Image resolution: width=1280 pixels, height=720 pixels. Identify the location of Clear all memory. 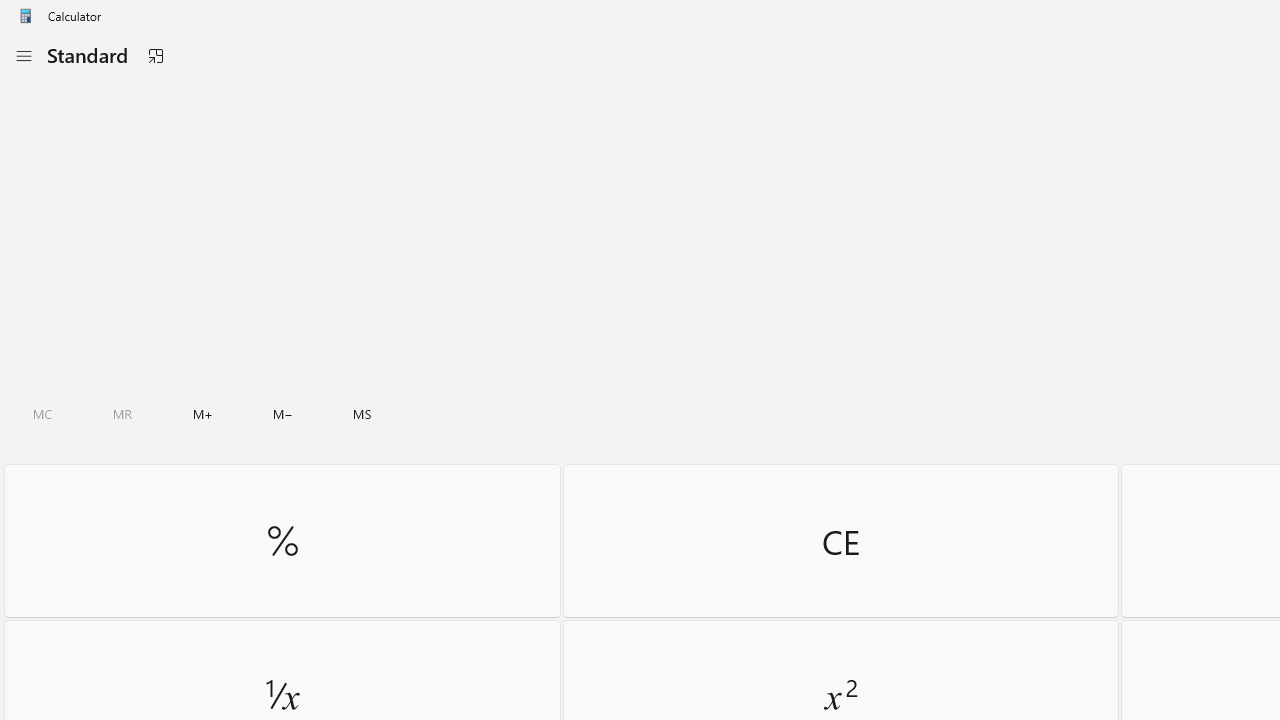
(42, 414).